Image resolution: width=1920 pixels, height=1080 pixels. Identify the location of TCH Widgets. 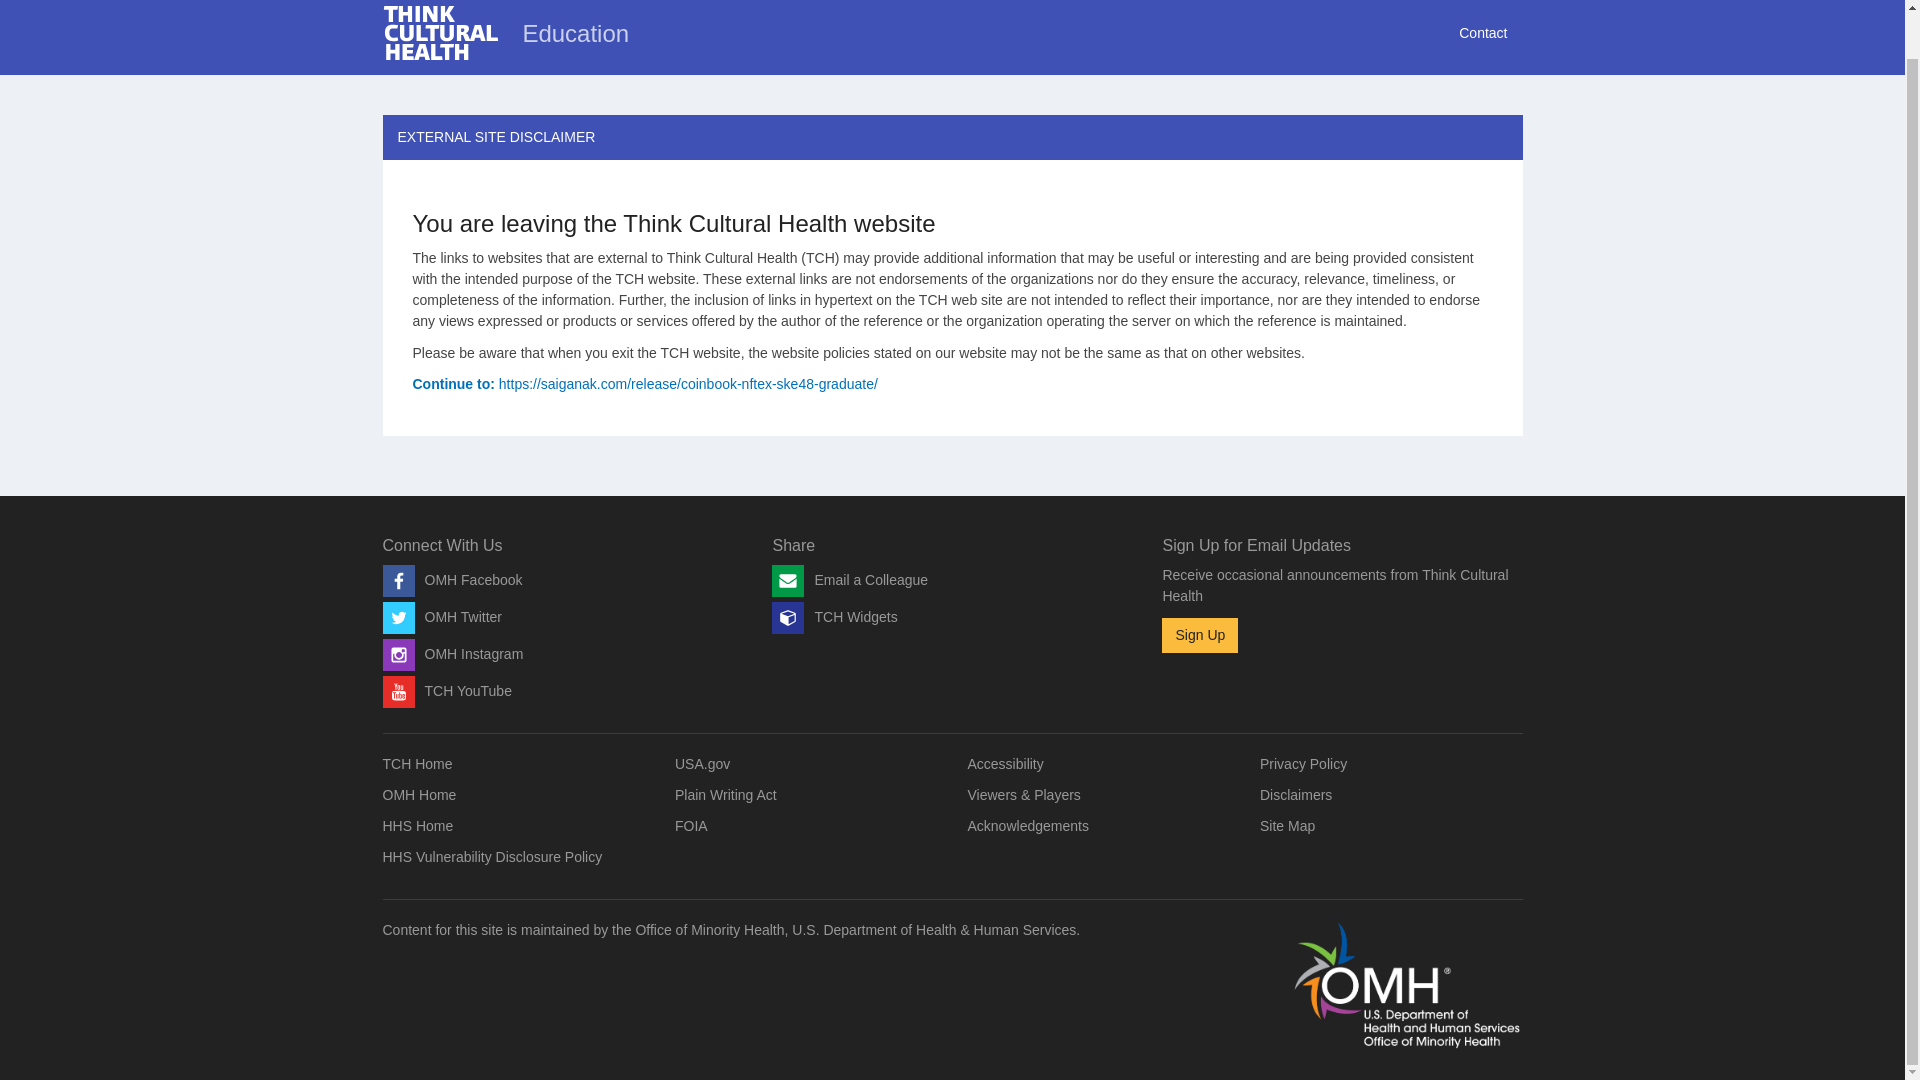
(834, 617).